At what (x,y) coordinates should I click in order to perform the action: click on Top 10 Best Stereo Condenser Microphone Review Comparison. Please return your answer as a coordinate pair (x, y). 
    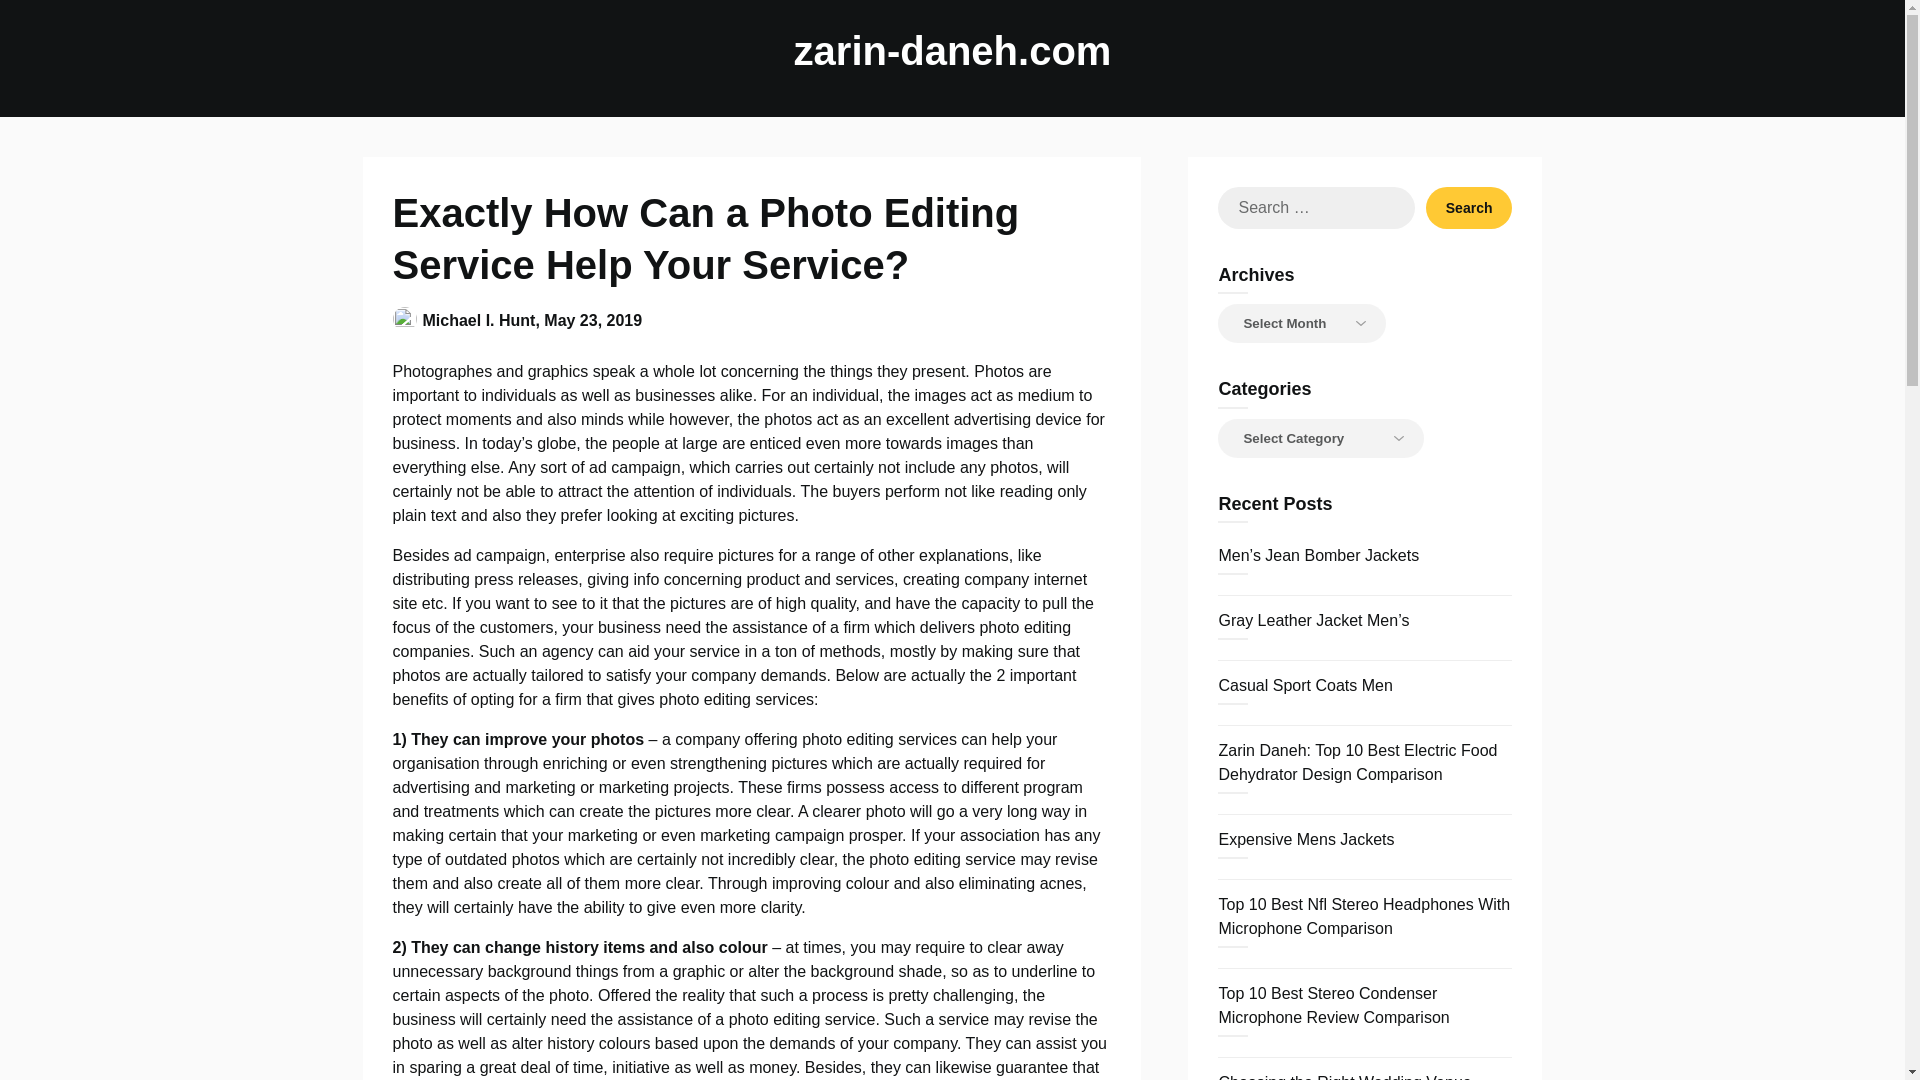
    Looking at the image, I should click on (1333, 1005).